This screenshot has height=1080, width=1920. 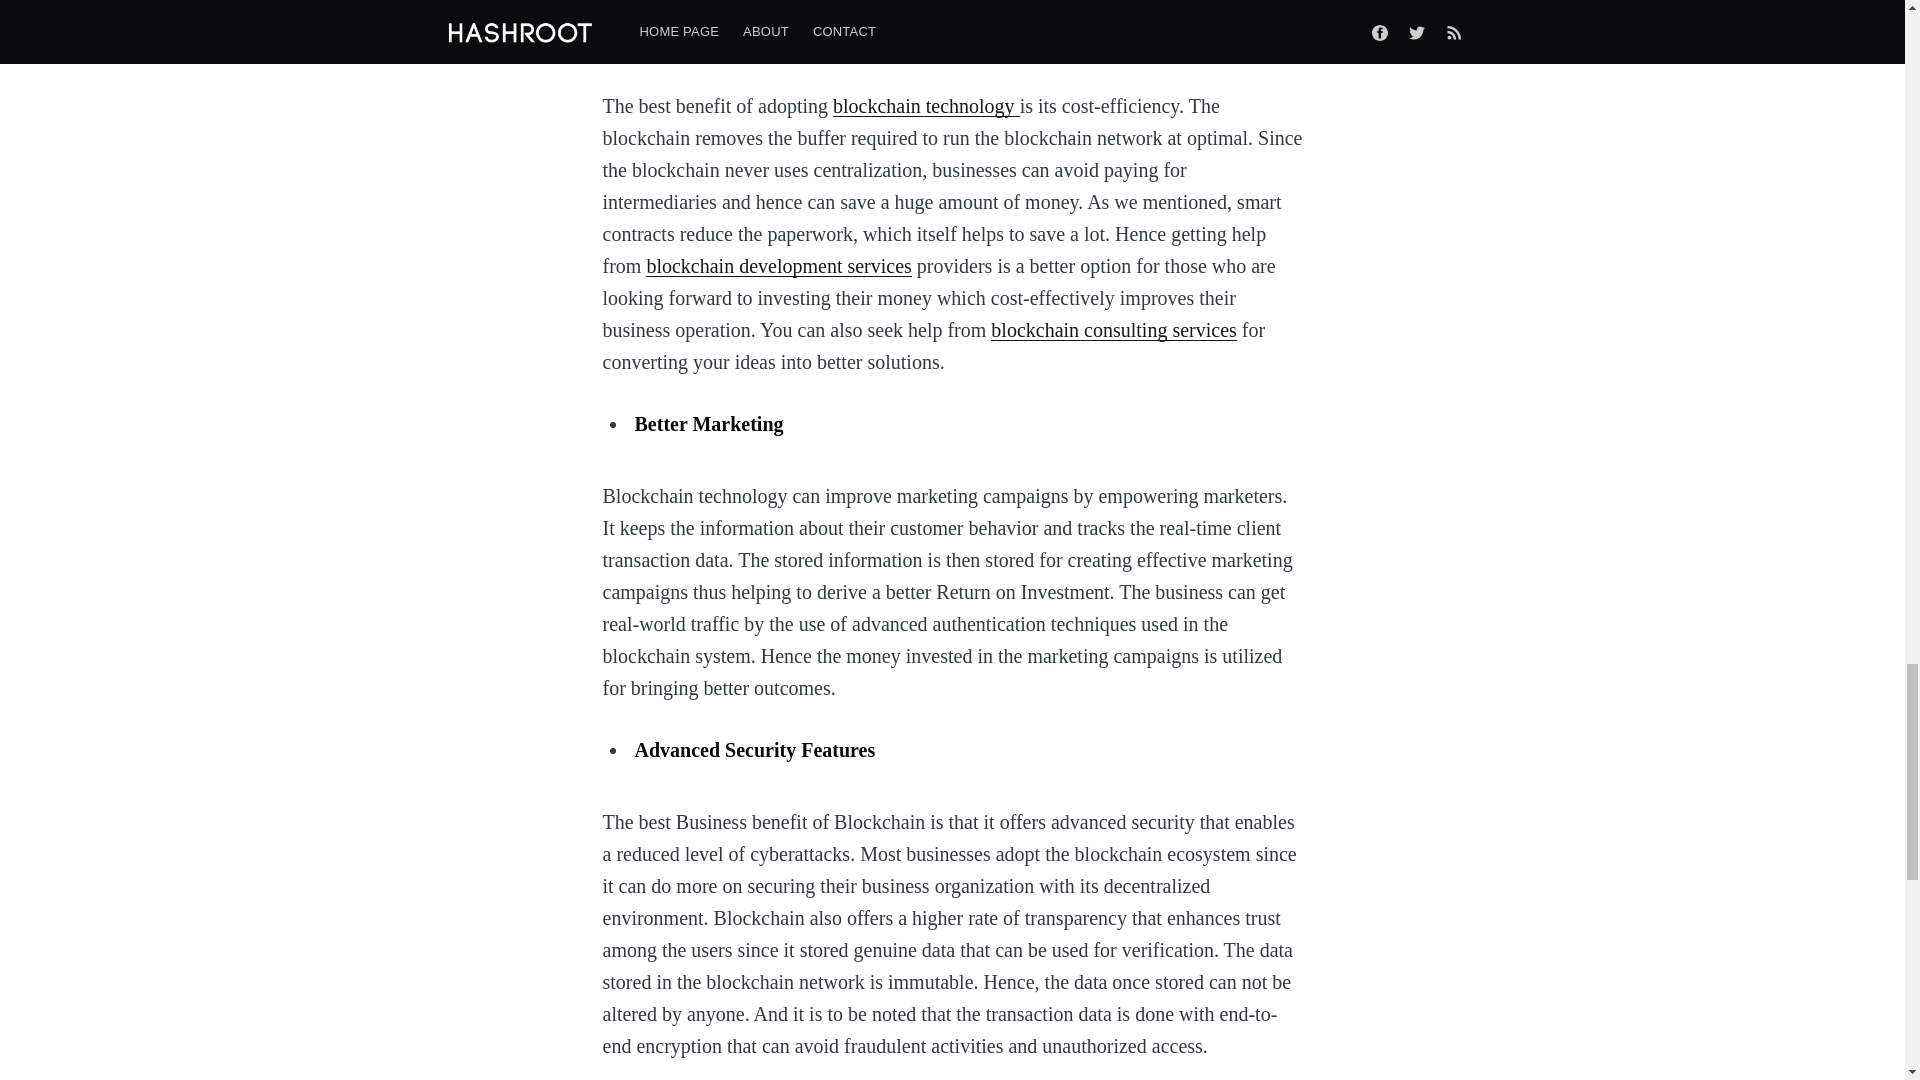 I want to click on blockchain technology, so click(x=926, y=106).